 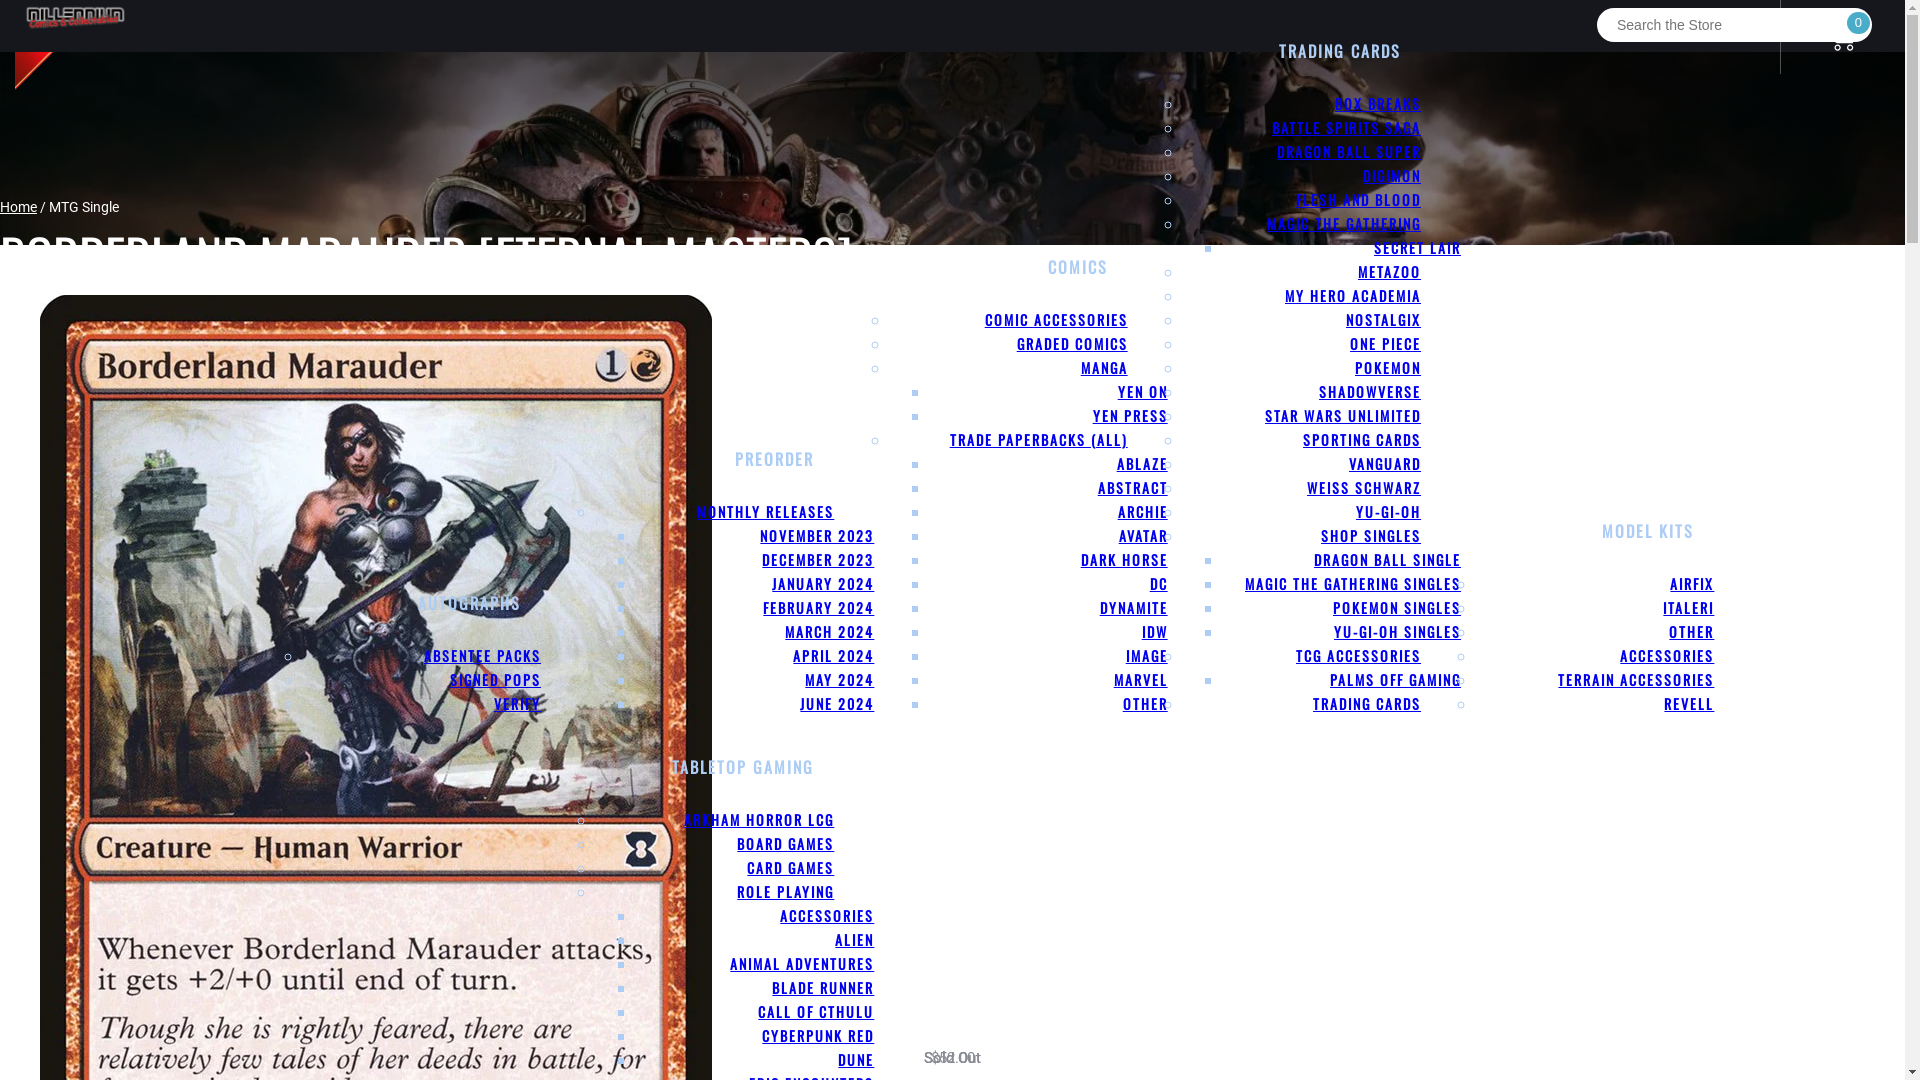 What do you see at coordinates (1385, 464) in the screenshot?
I see `VANGUARD` at bounding box center [1385, 464].